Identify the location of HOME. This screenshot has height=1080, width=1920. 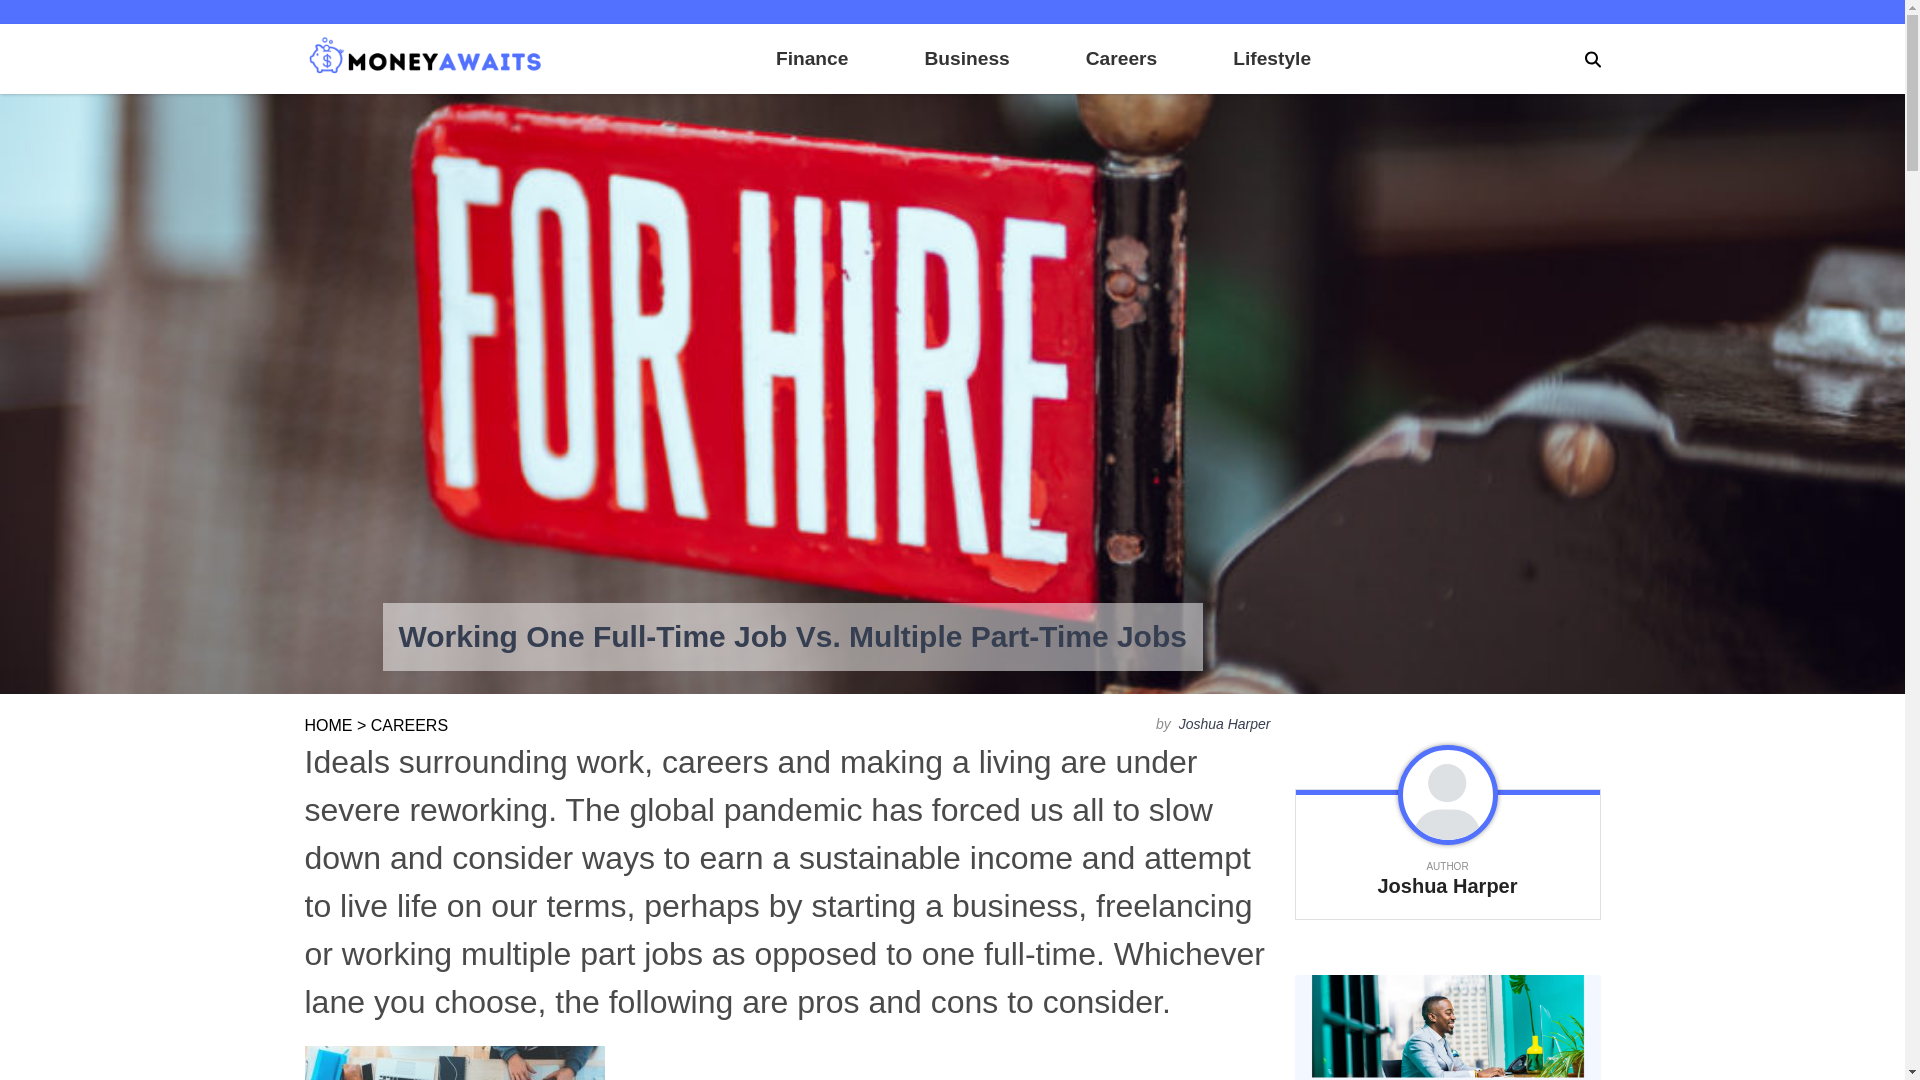
(327, 726).